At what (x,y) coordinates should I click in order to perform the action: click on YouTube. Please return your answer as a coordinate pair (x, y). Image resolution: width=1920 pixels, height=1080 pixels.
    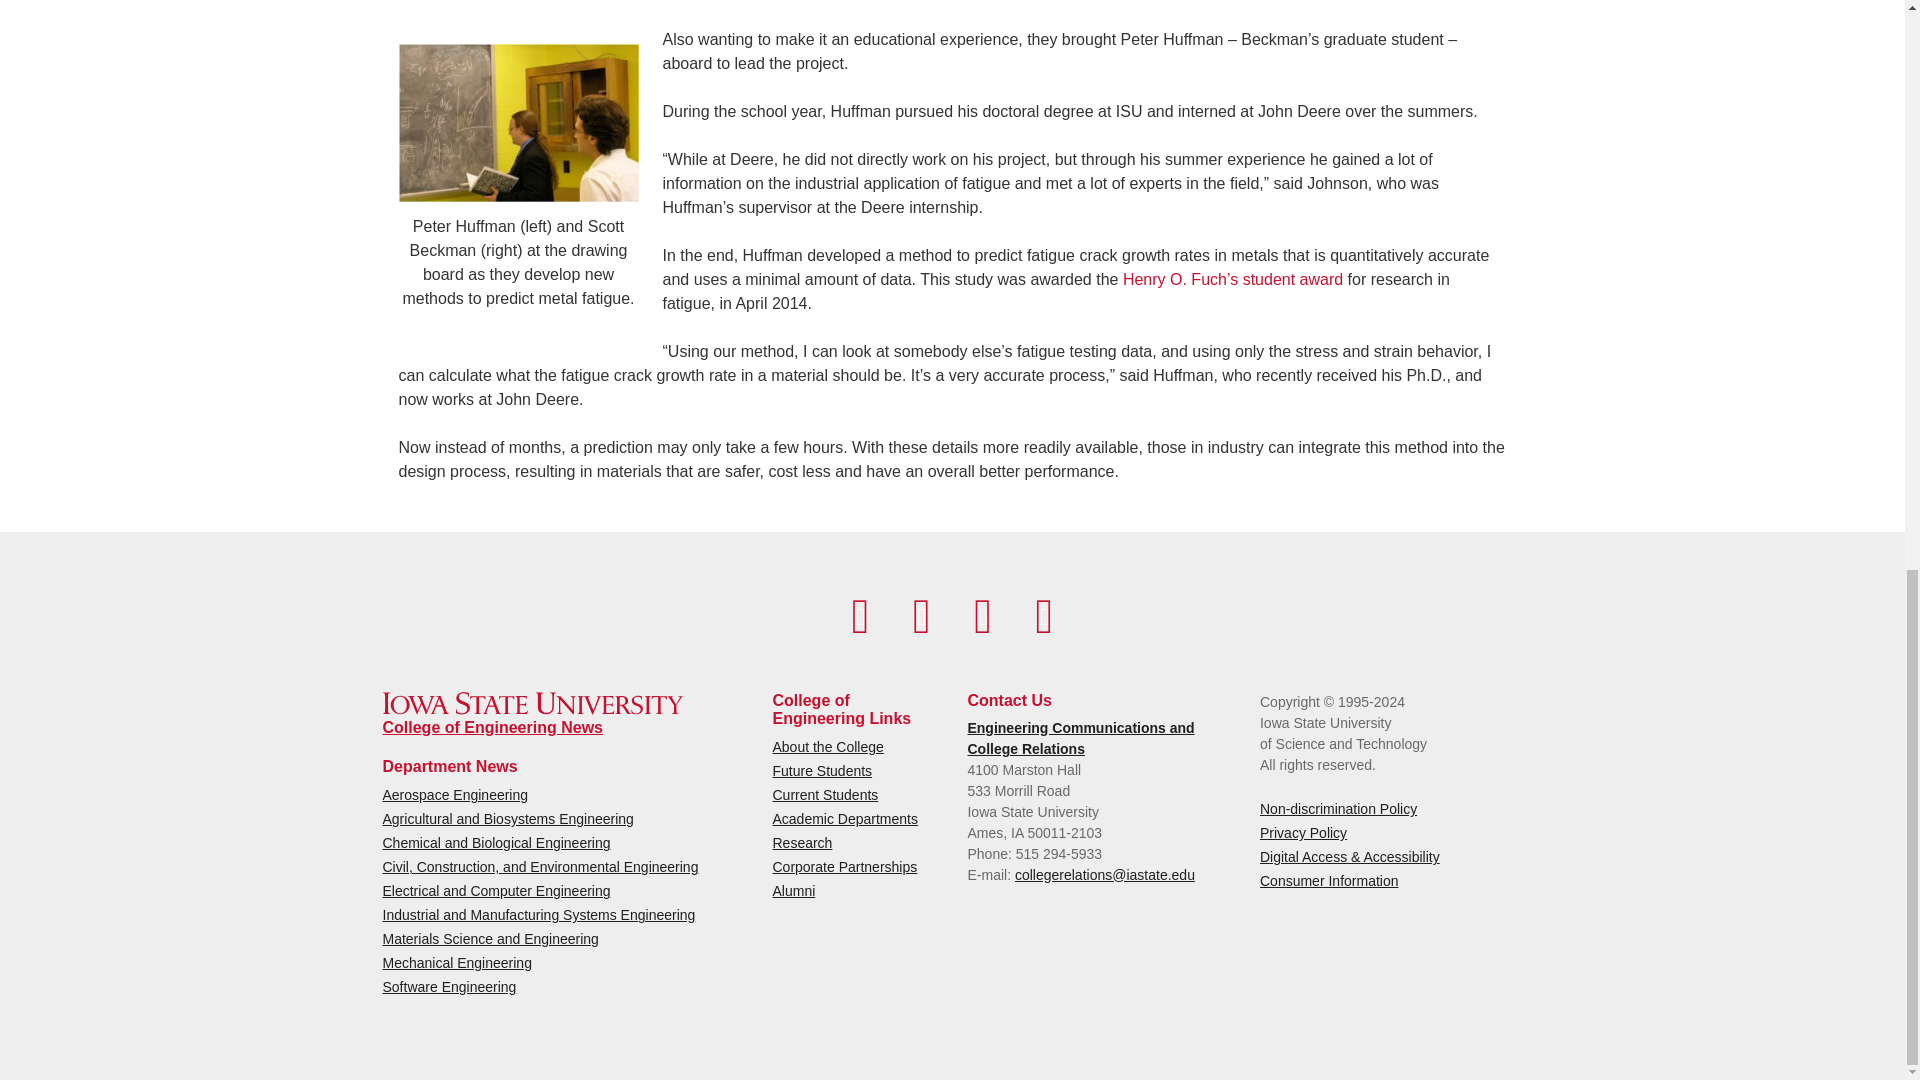
    Looking at the image, I should click on (921, 616).